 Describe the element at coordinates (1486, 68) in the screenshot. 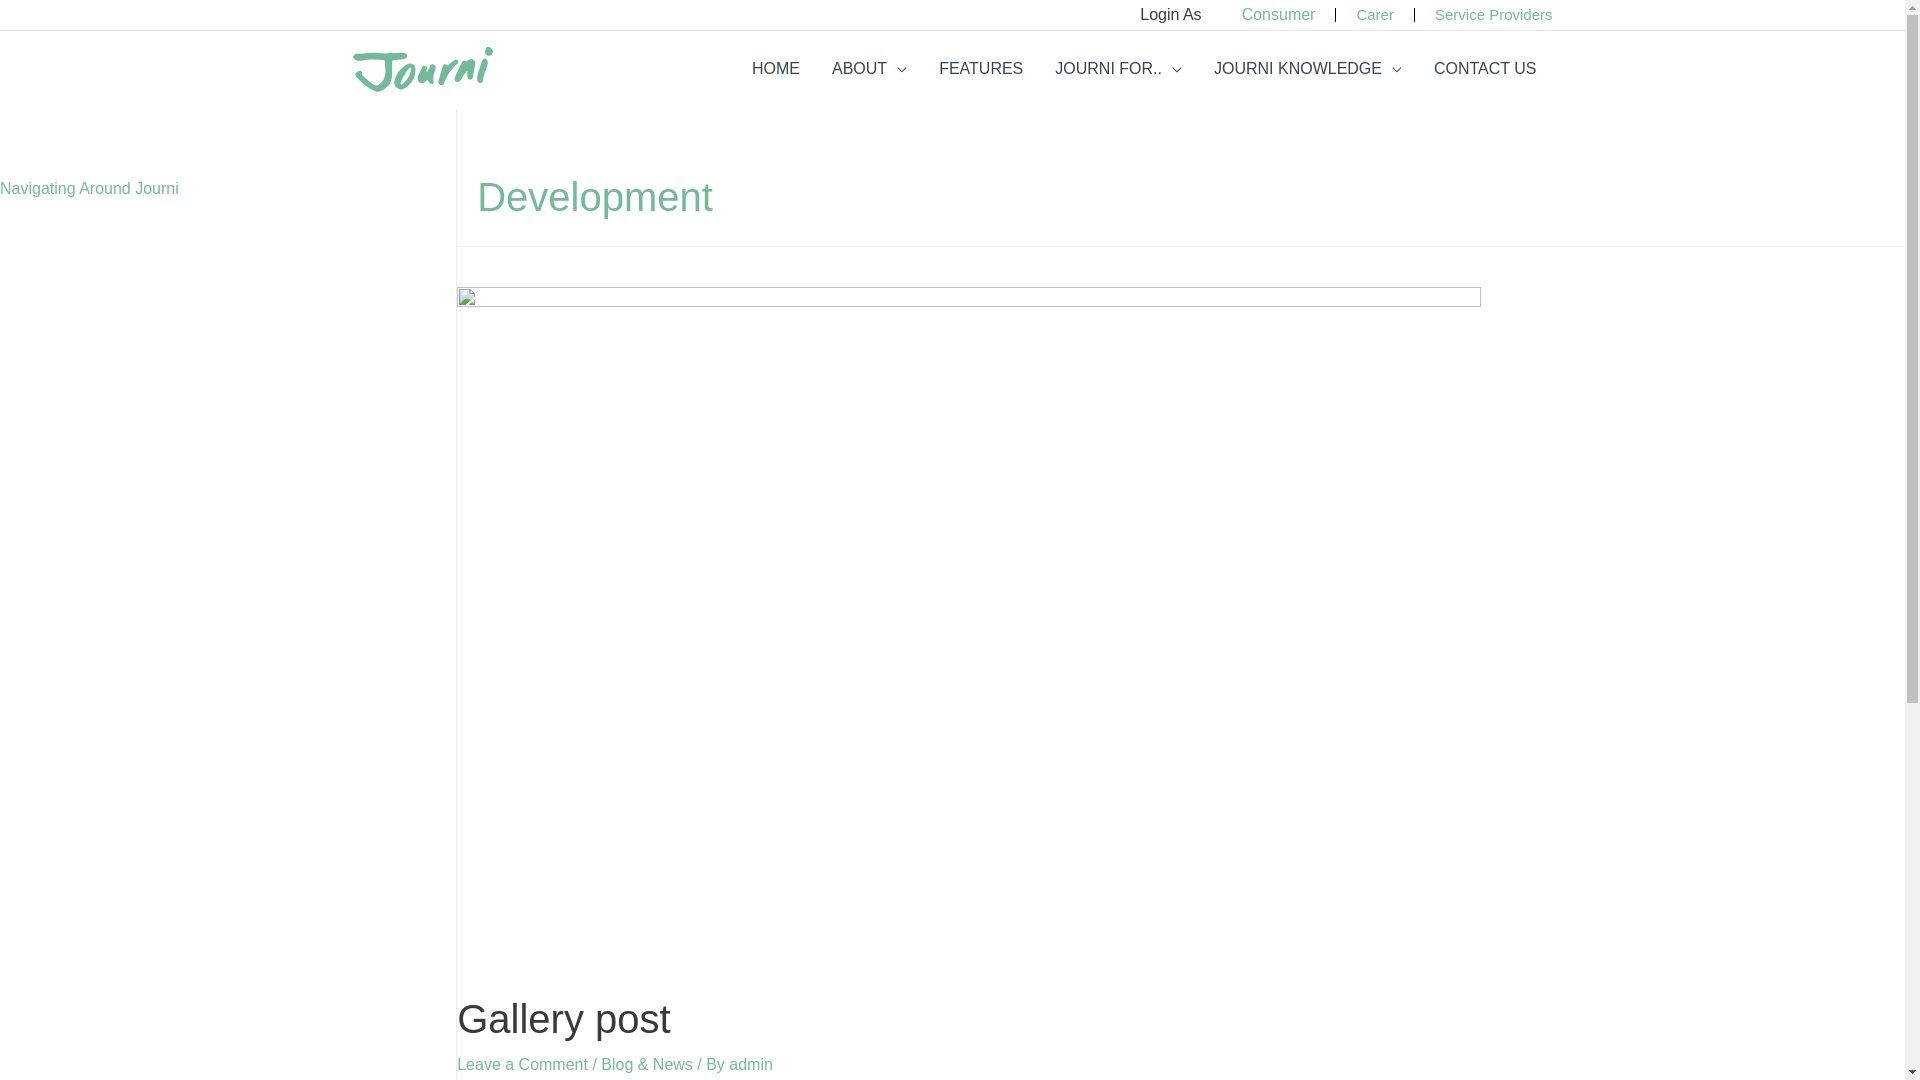

I see `CONTACT US` at that location.